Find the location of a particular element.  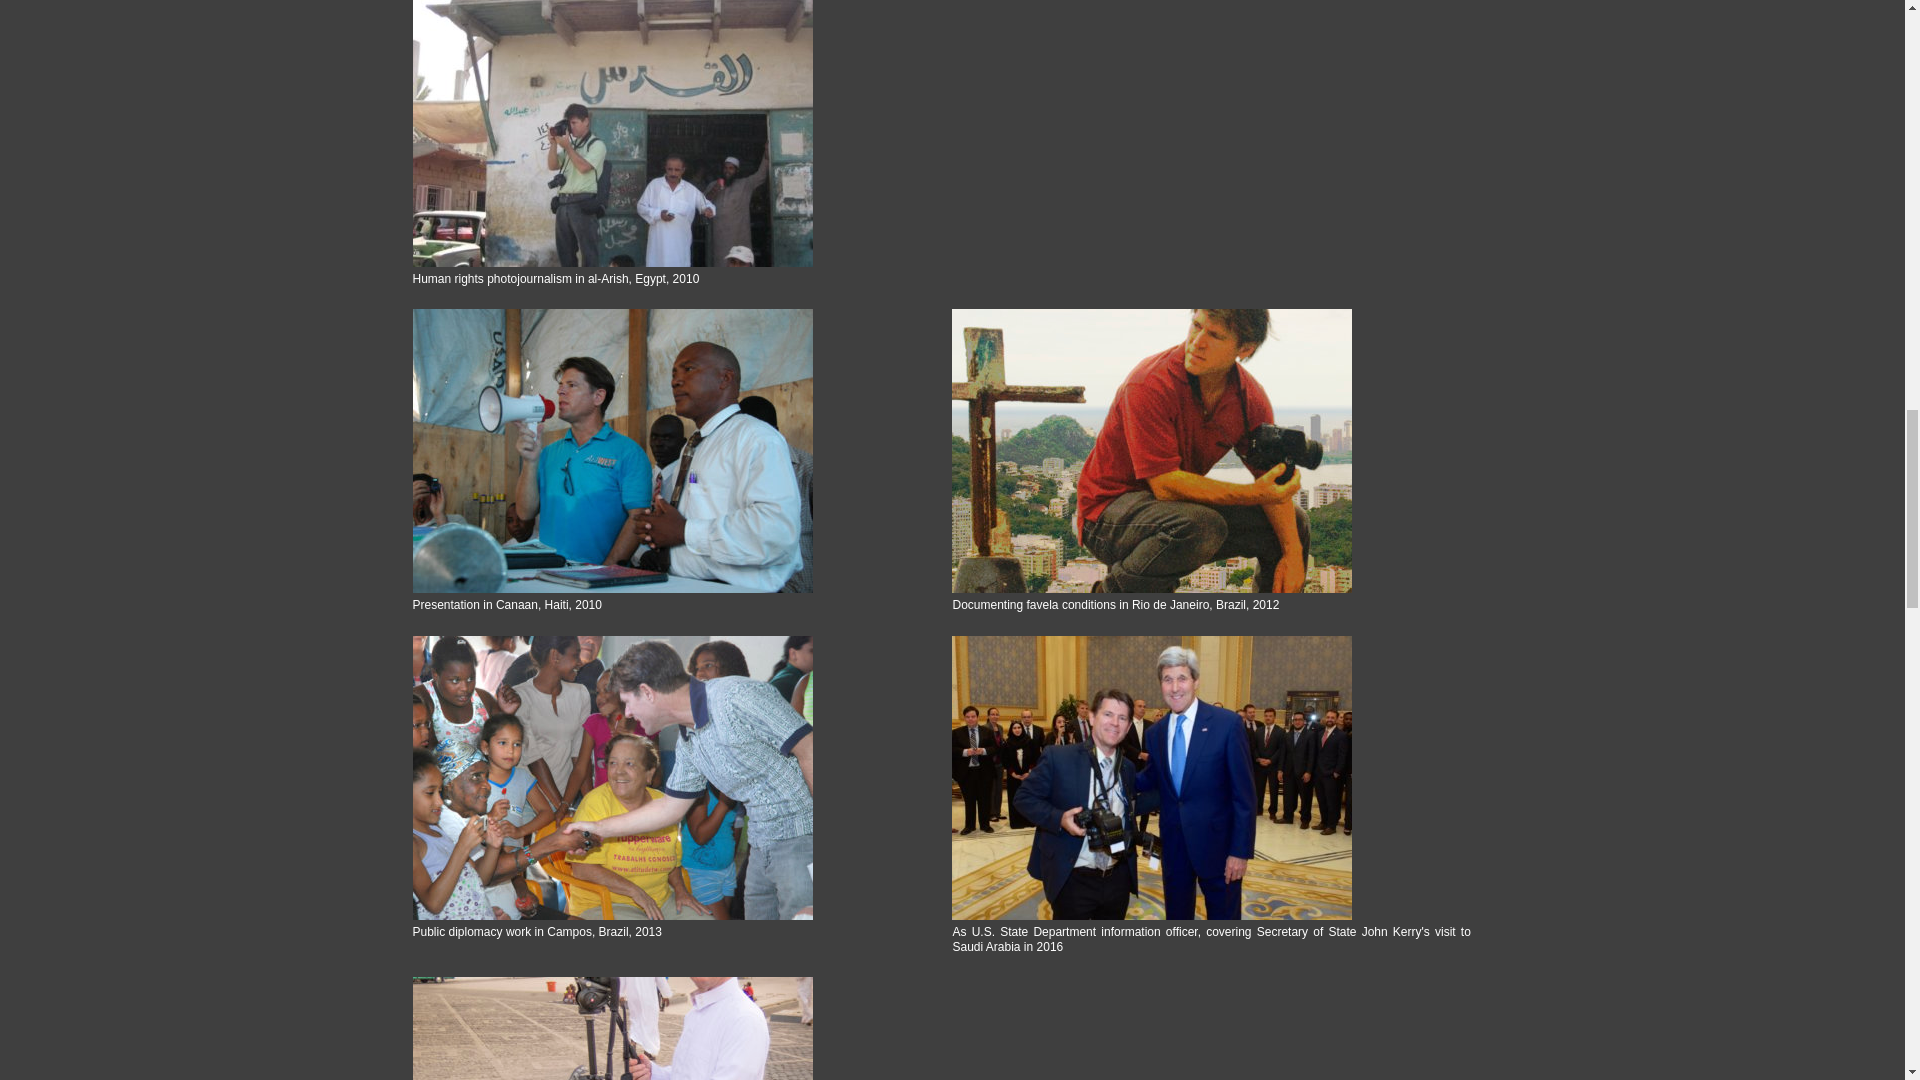

Covering Secretary of State's visit to Saudi Arabia in 2016 is located at coordinates (1211, 778).